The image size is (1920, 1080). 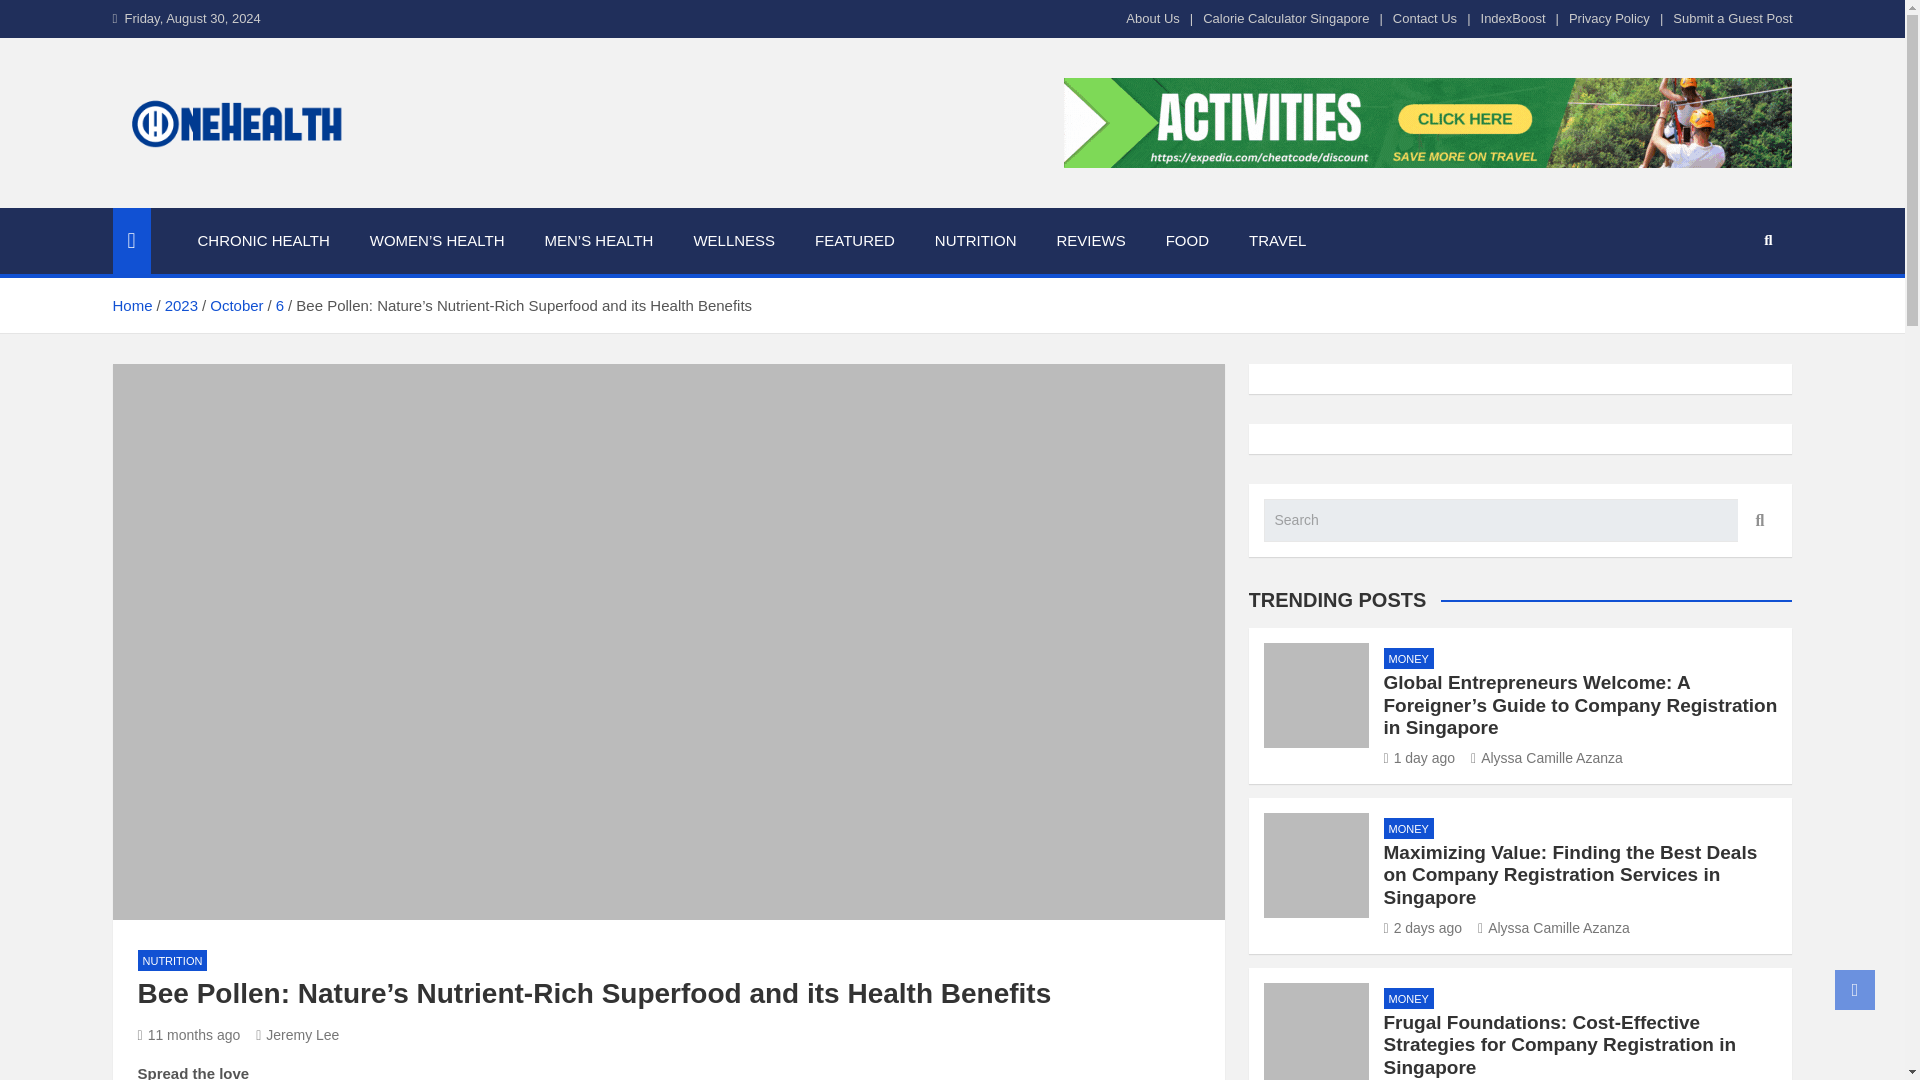 I want to click on Calorie Calculator Singapore, so click(x=1286, y=18).